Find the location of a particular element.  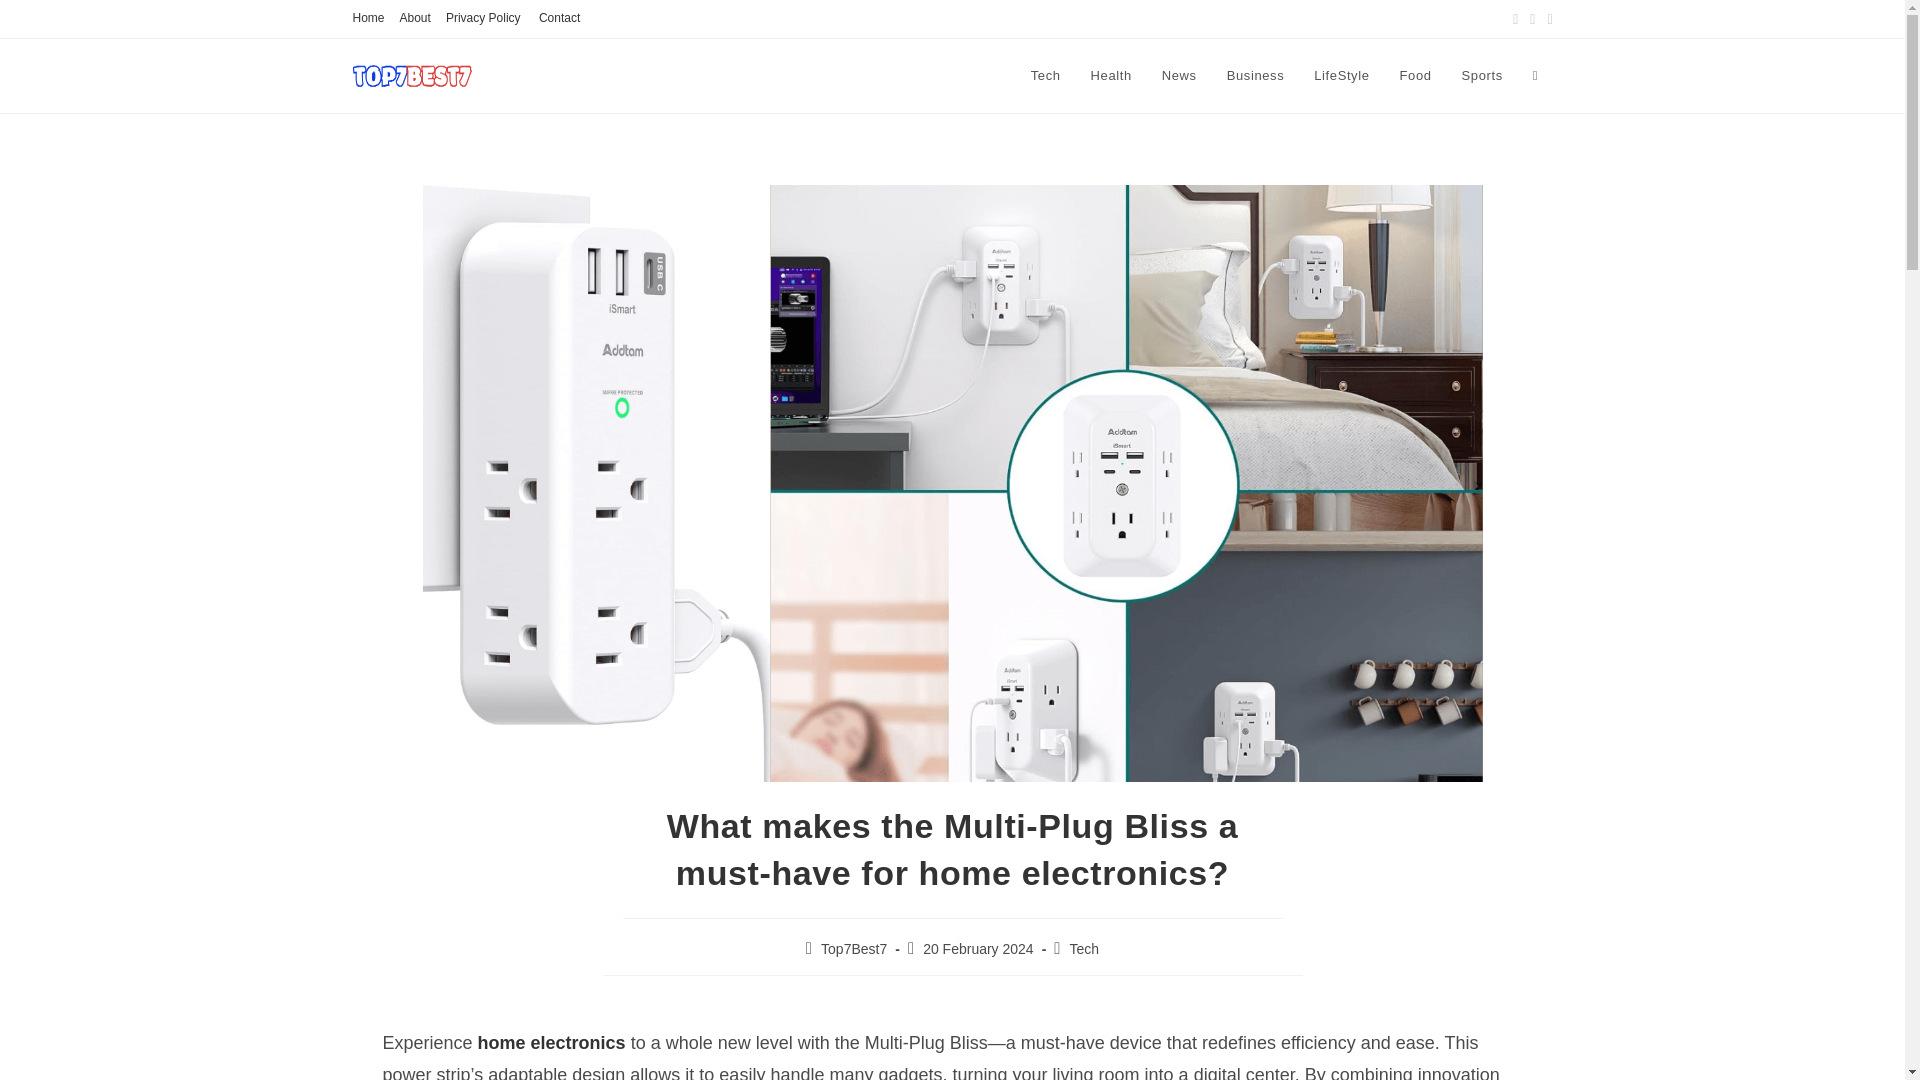

LifeStyle is located at coordinates (1342, 76).